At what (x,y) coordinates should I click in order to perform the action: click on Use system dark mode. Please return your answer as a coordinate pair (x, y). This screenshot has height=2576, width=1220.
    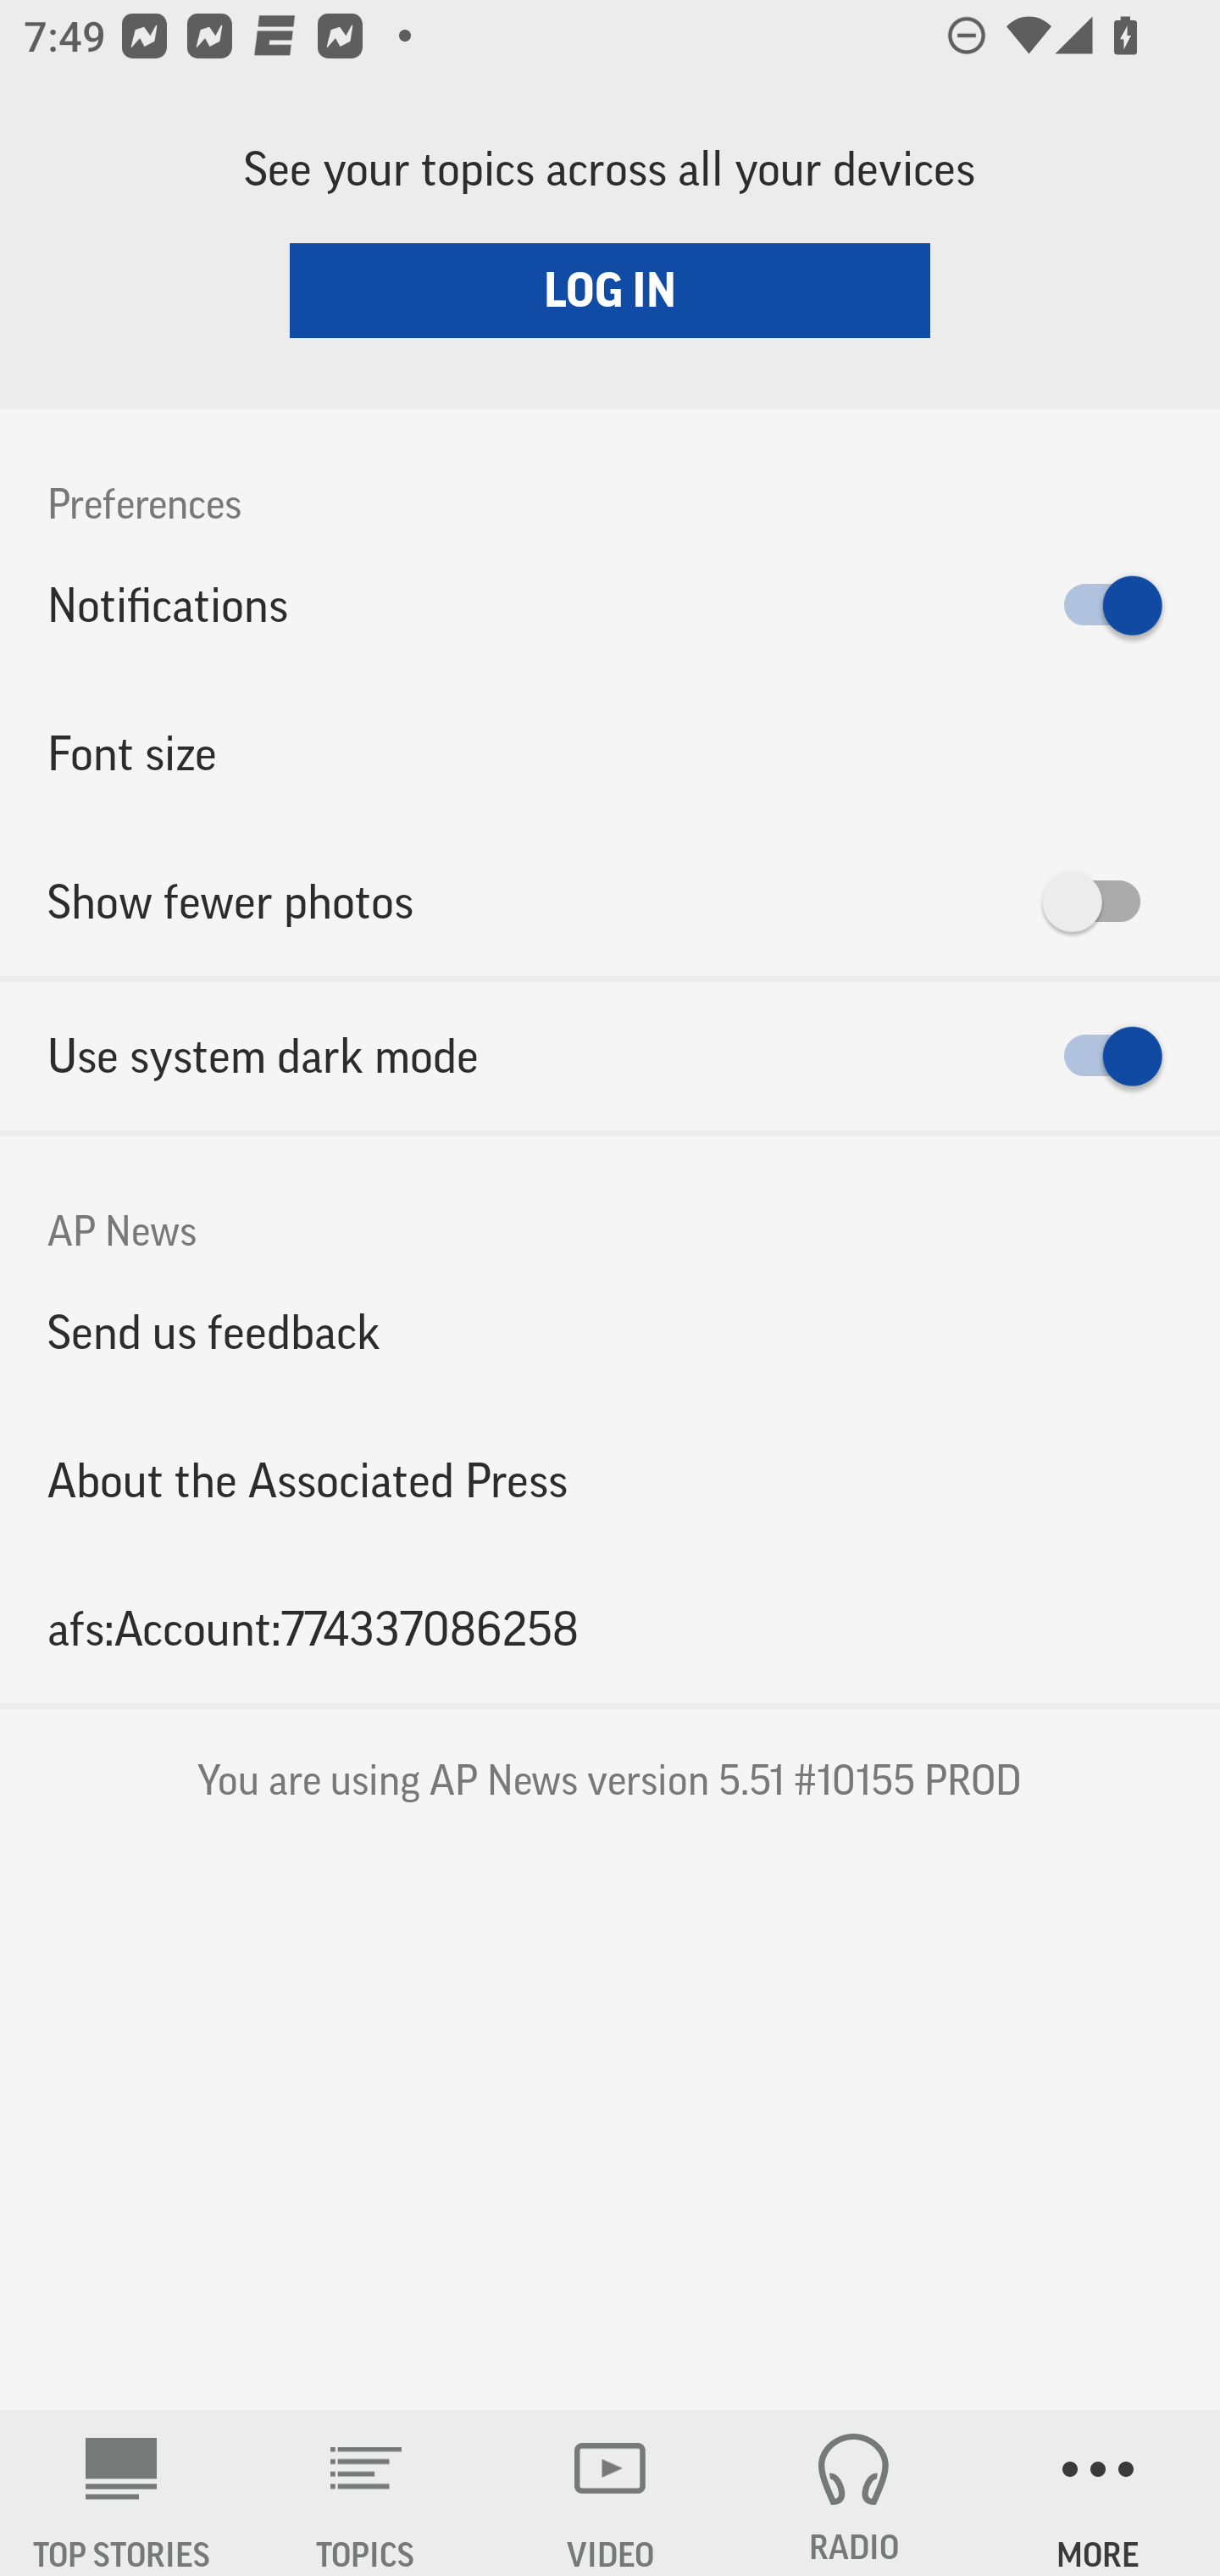
    Looking at the image, I should click on (610, 1056).